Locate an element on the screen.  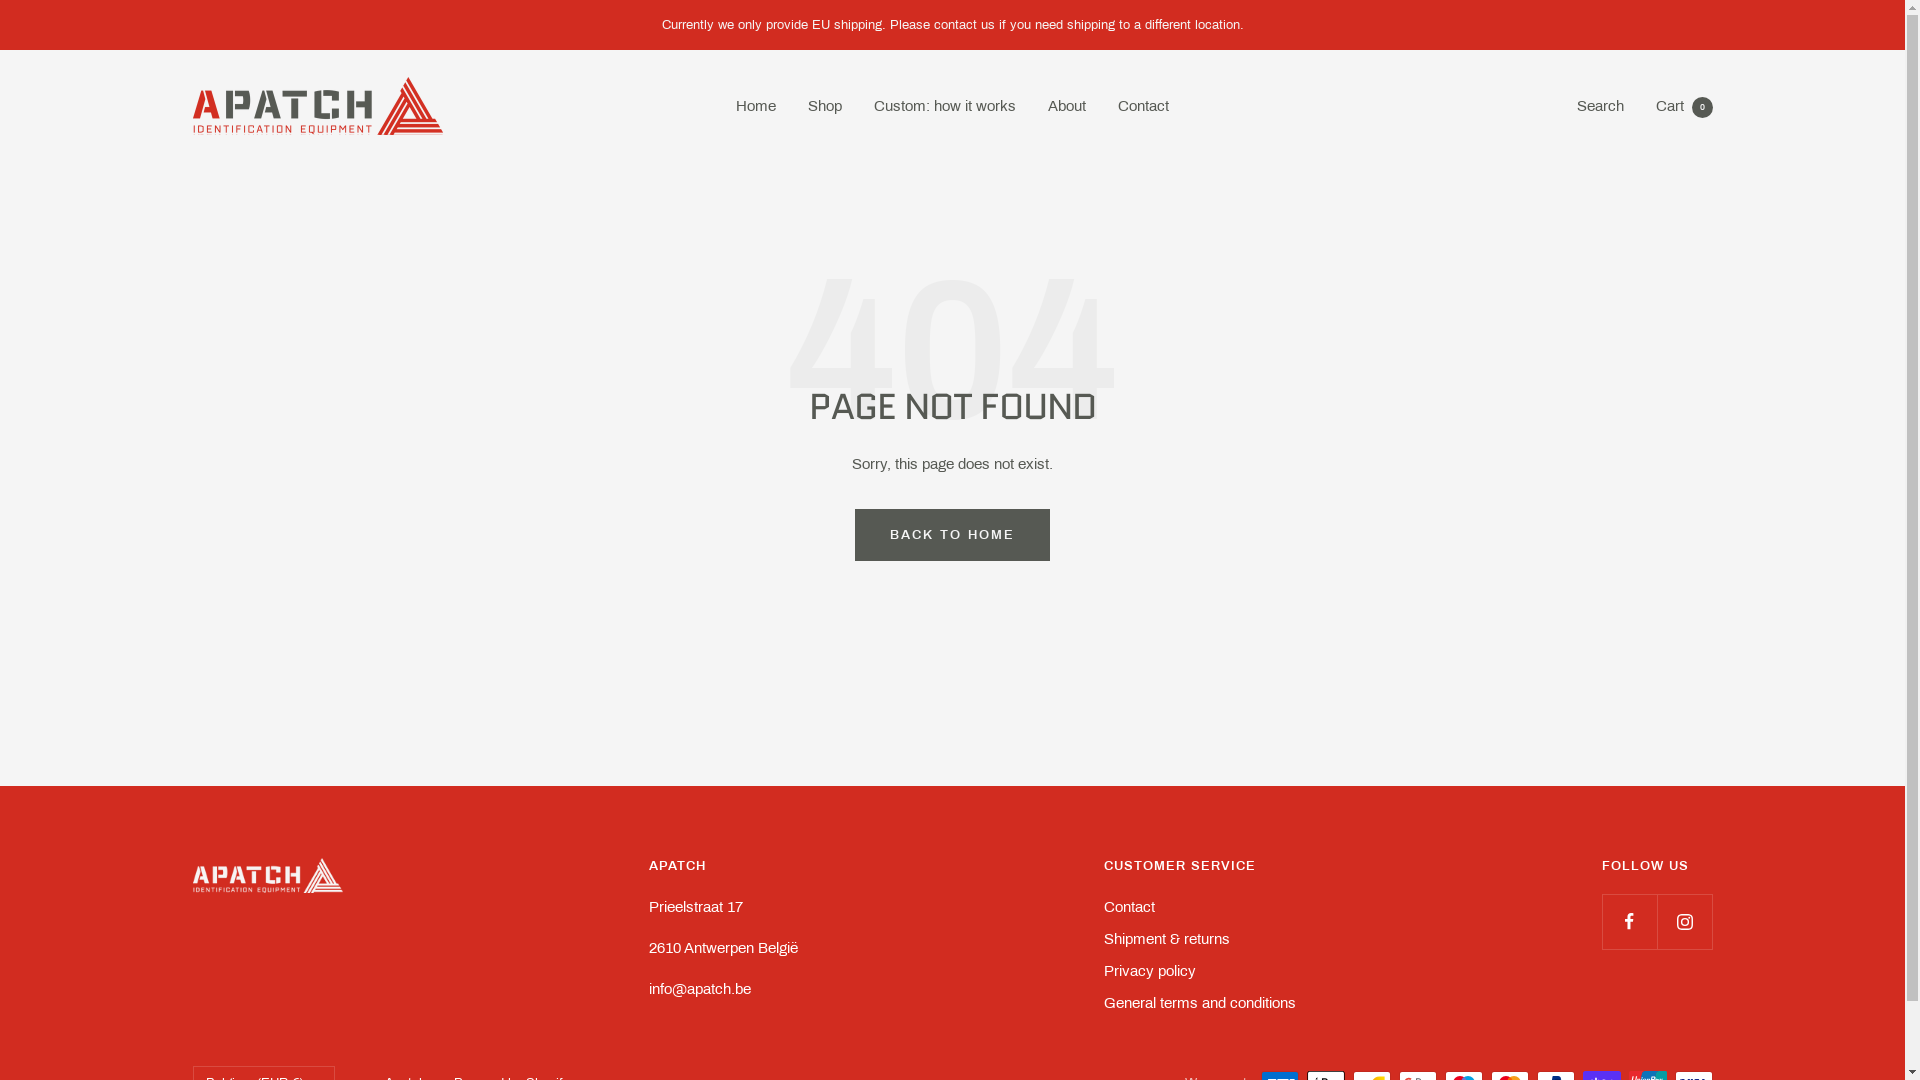
Home is located at coordinates (756, 106).